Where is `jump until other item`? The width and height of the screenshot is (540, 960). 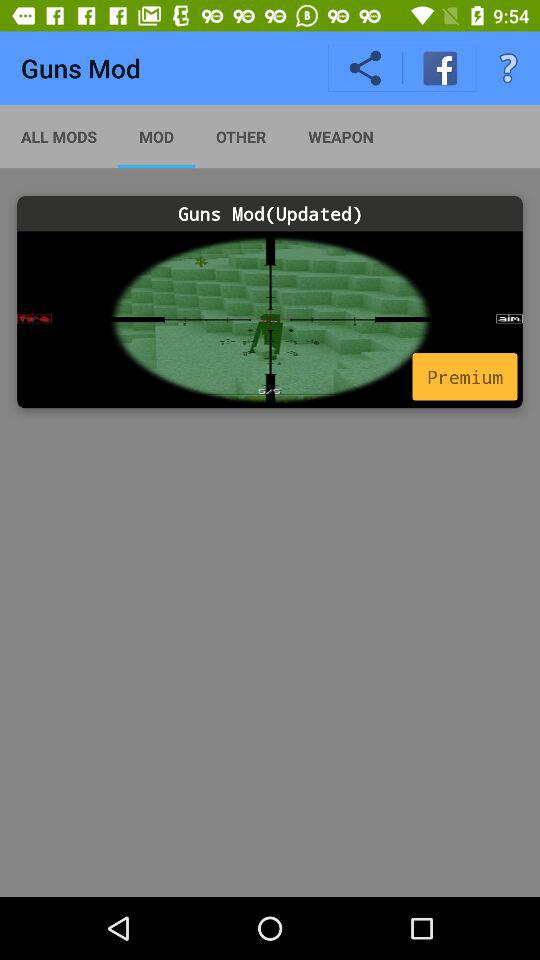 jump until other item is located at coordinates (240, 136).